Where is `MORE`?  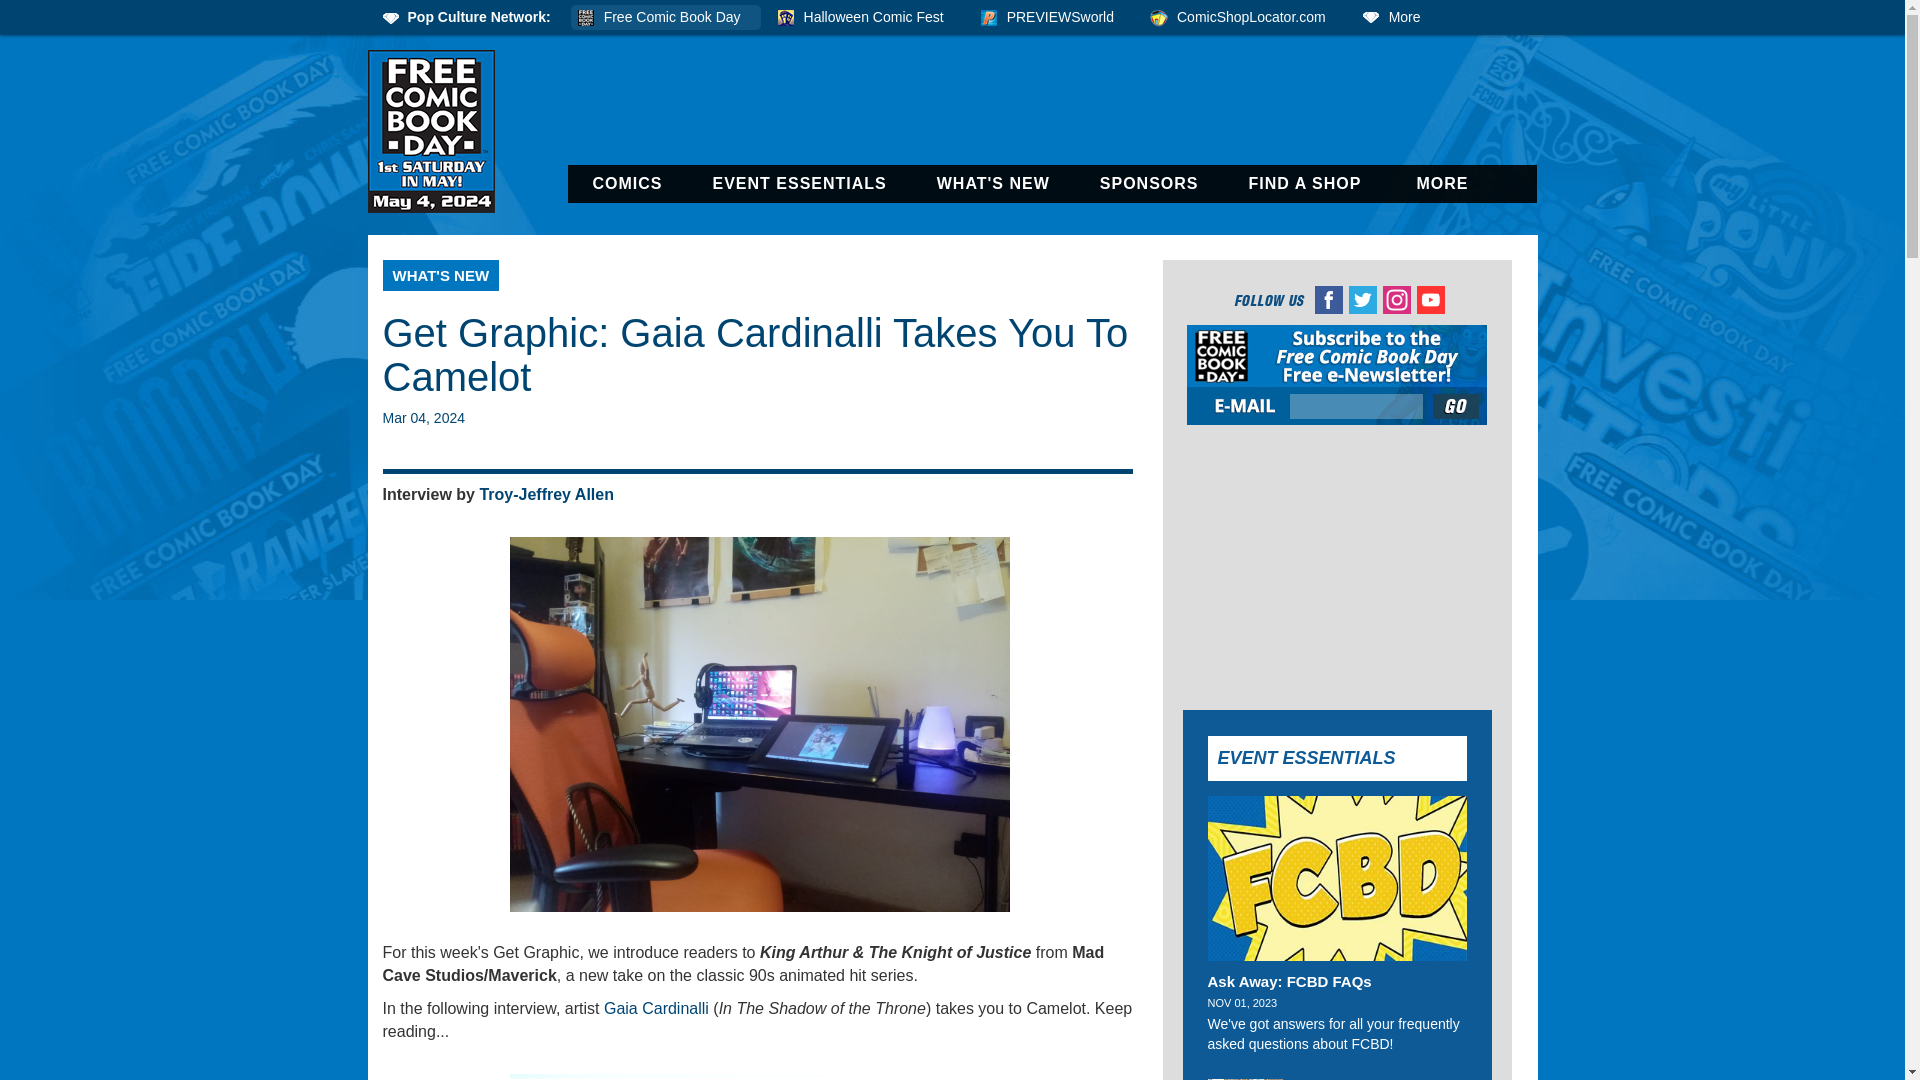 MORE is located at coordinates (1444, 184).